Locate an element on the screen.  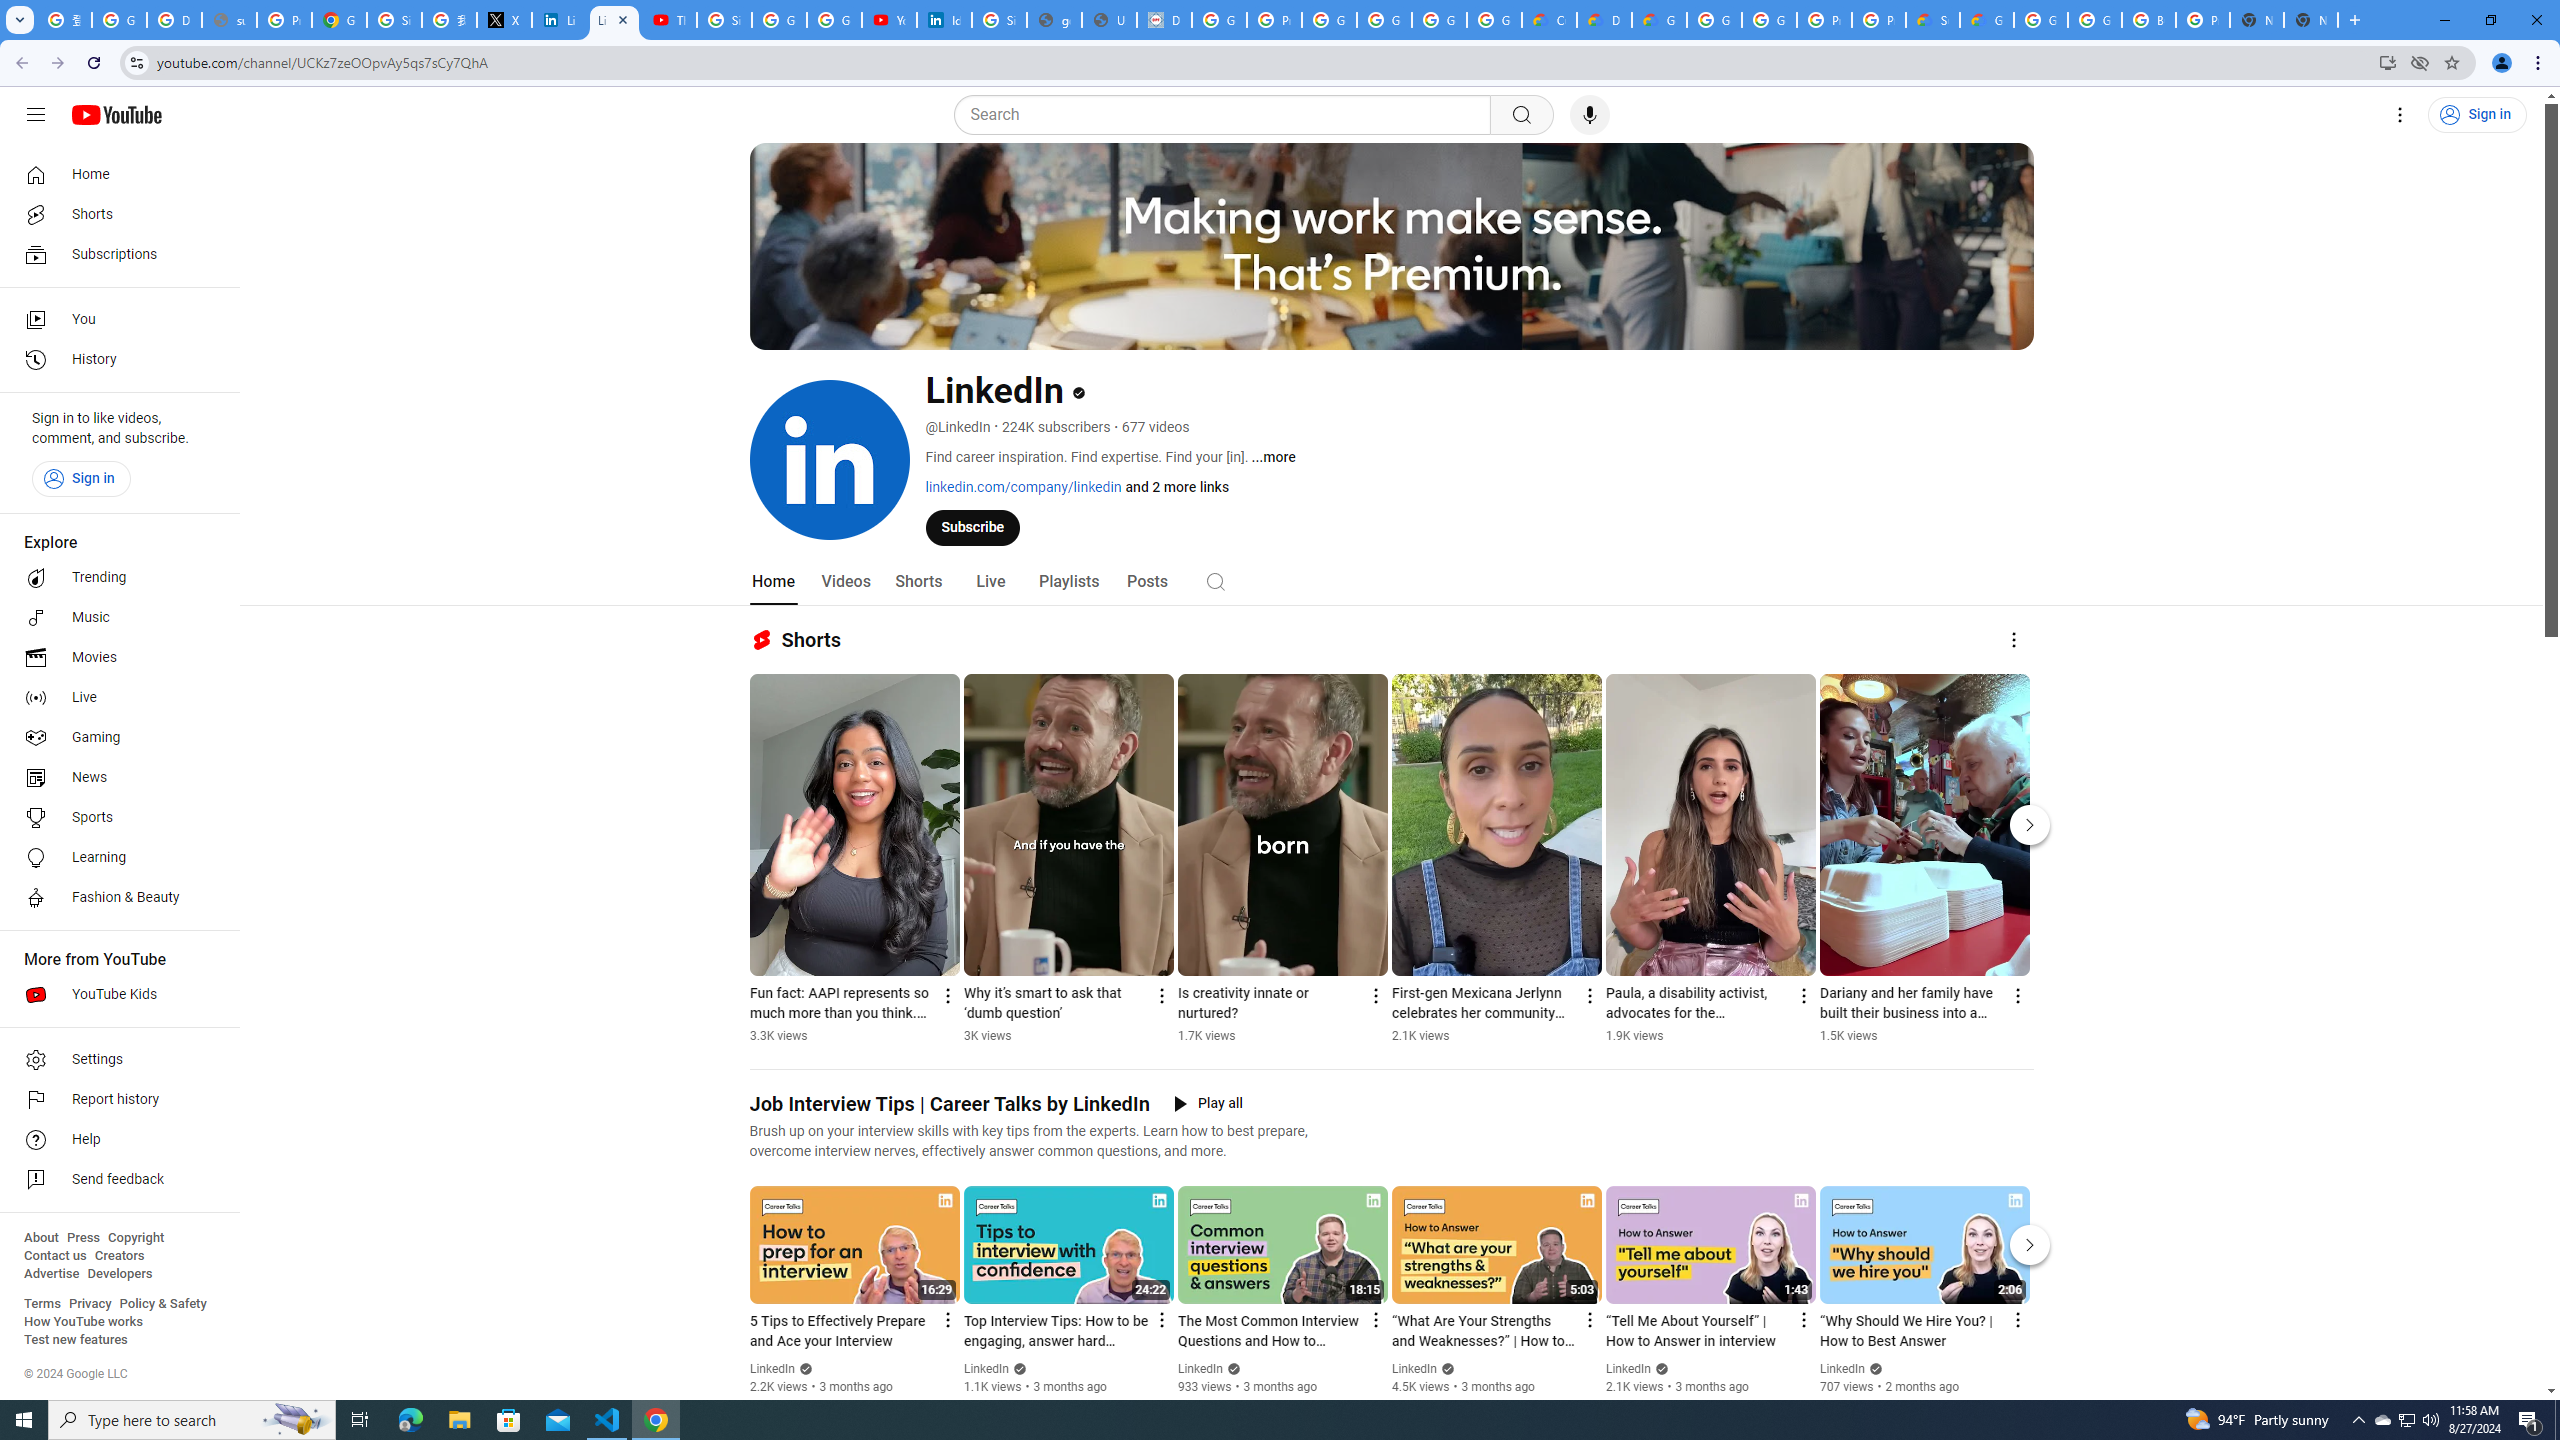
User Details is located at coordinates (1109, 20).